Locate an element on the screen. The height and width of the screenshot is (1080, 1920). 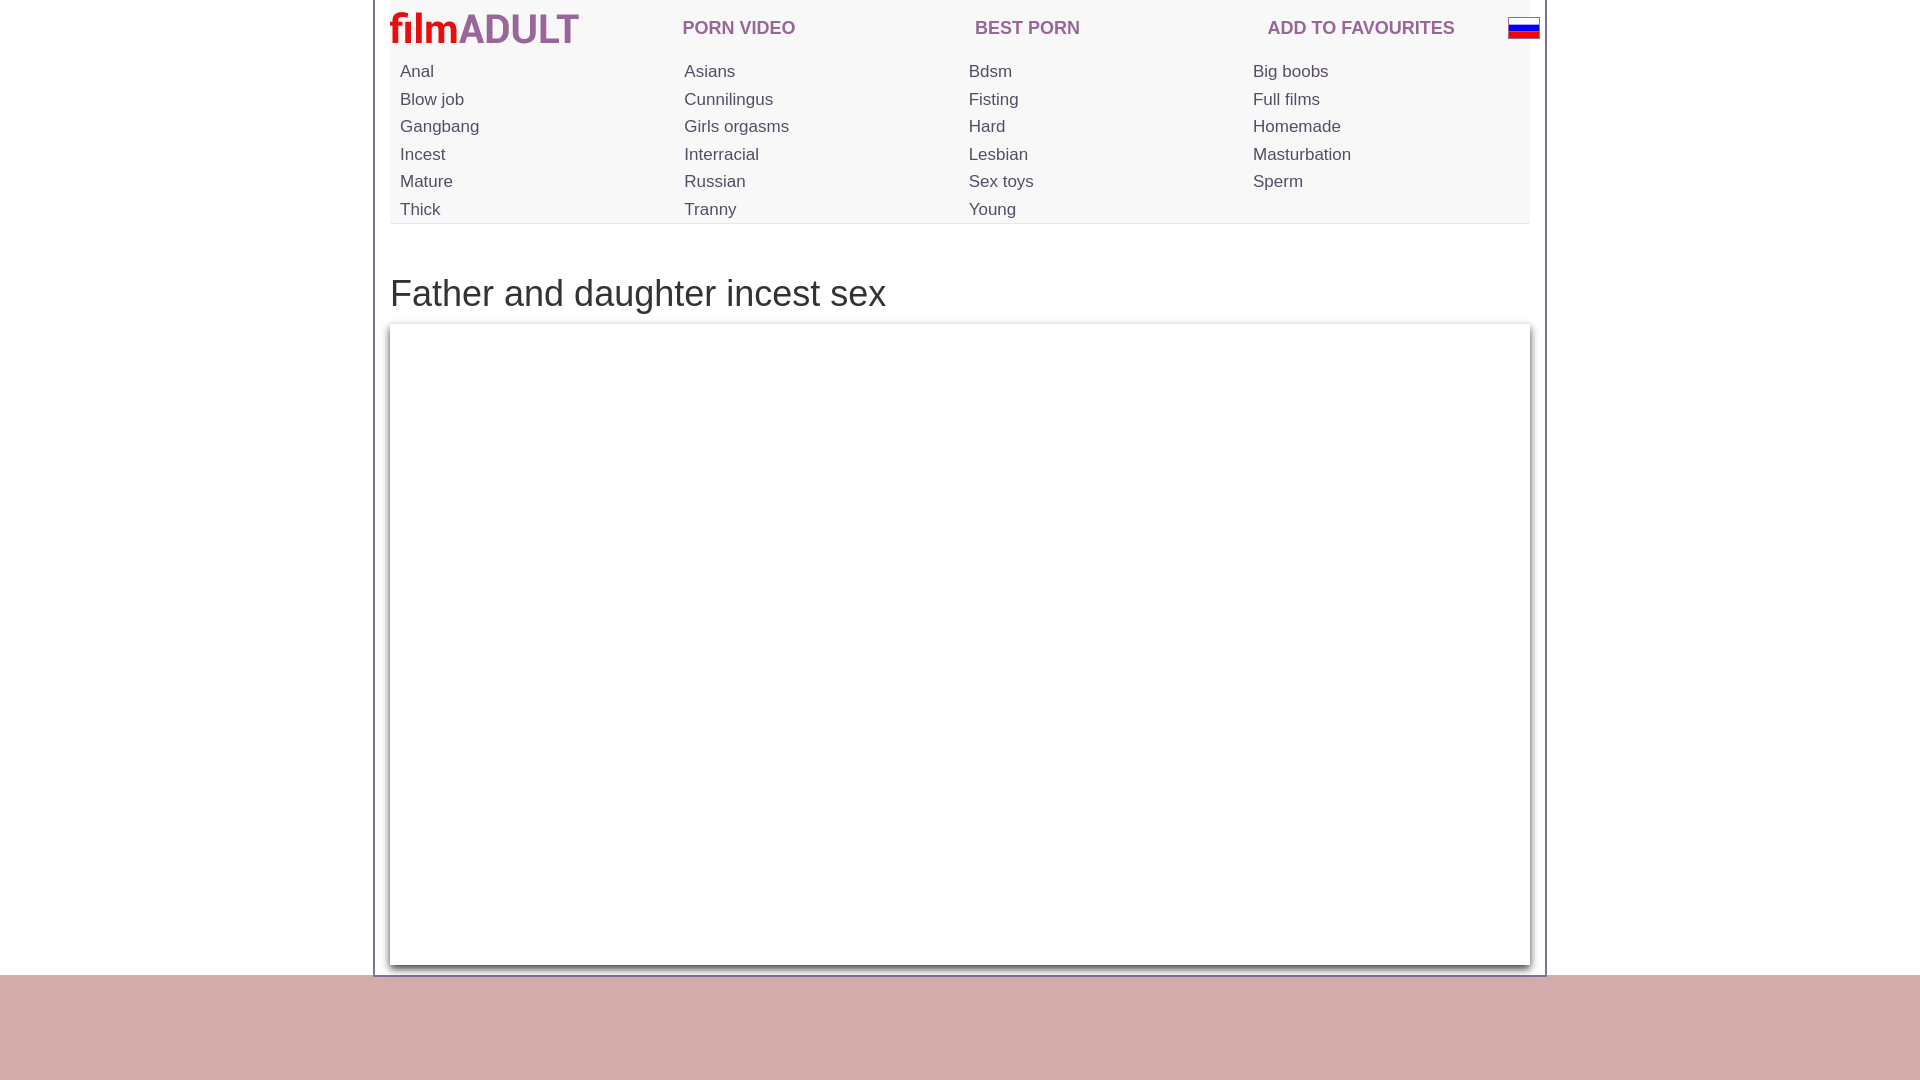
Interracial is located at coordinates (814, 154).